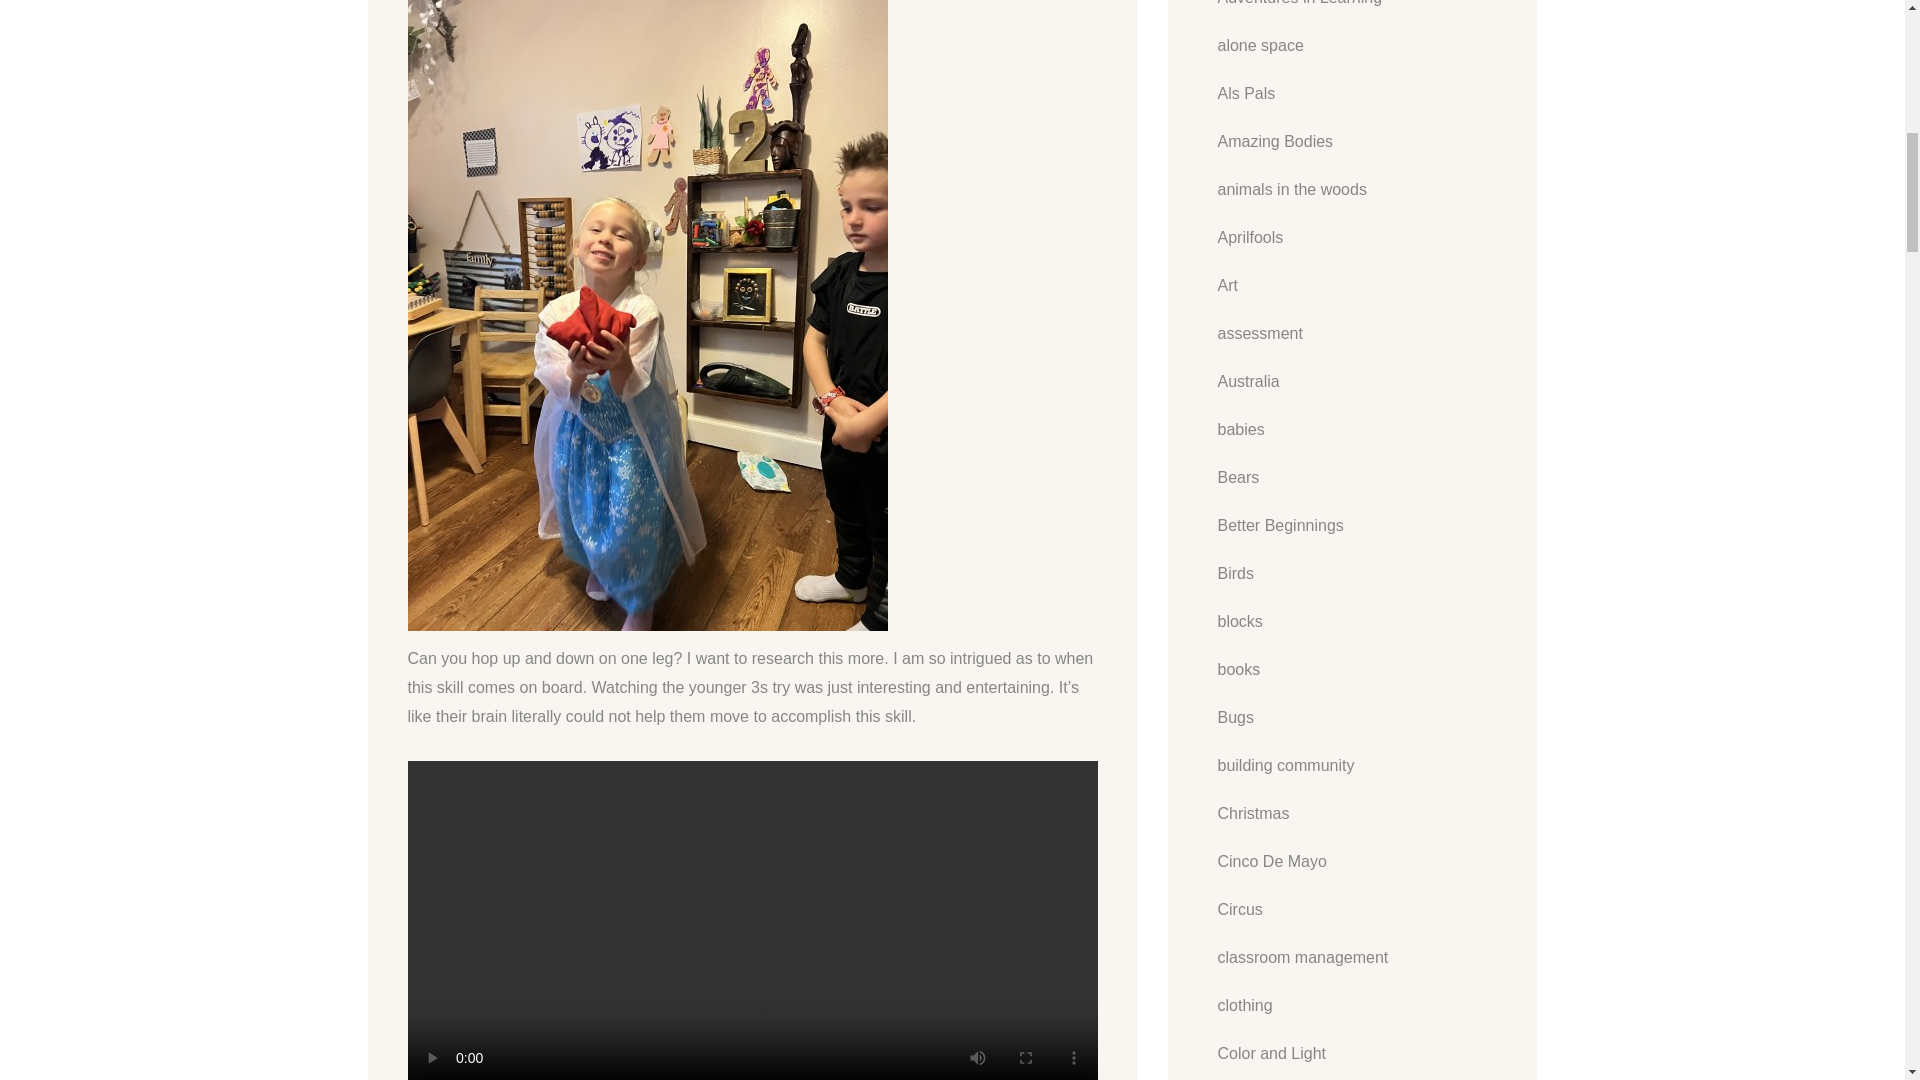  Describe the element at coordinates (1238, 478) in the screenshot. I see `Bears` at that location.